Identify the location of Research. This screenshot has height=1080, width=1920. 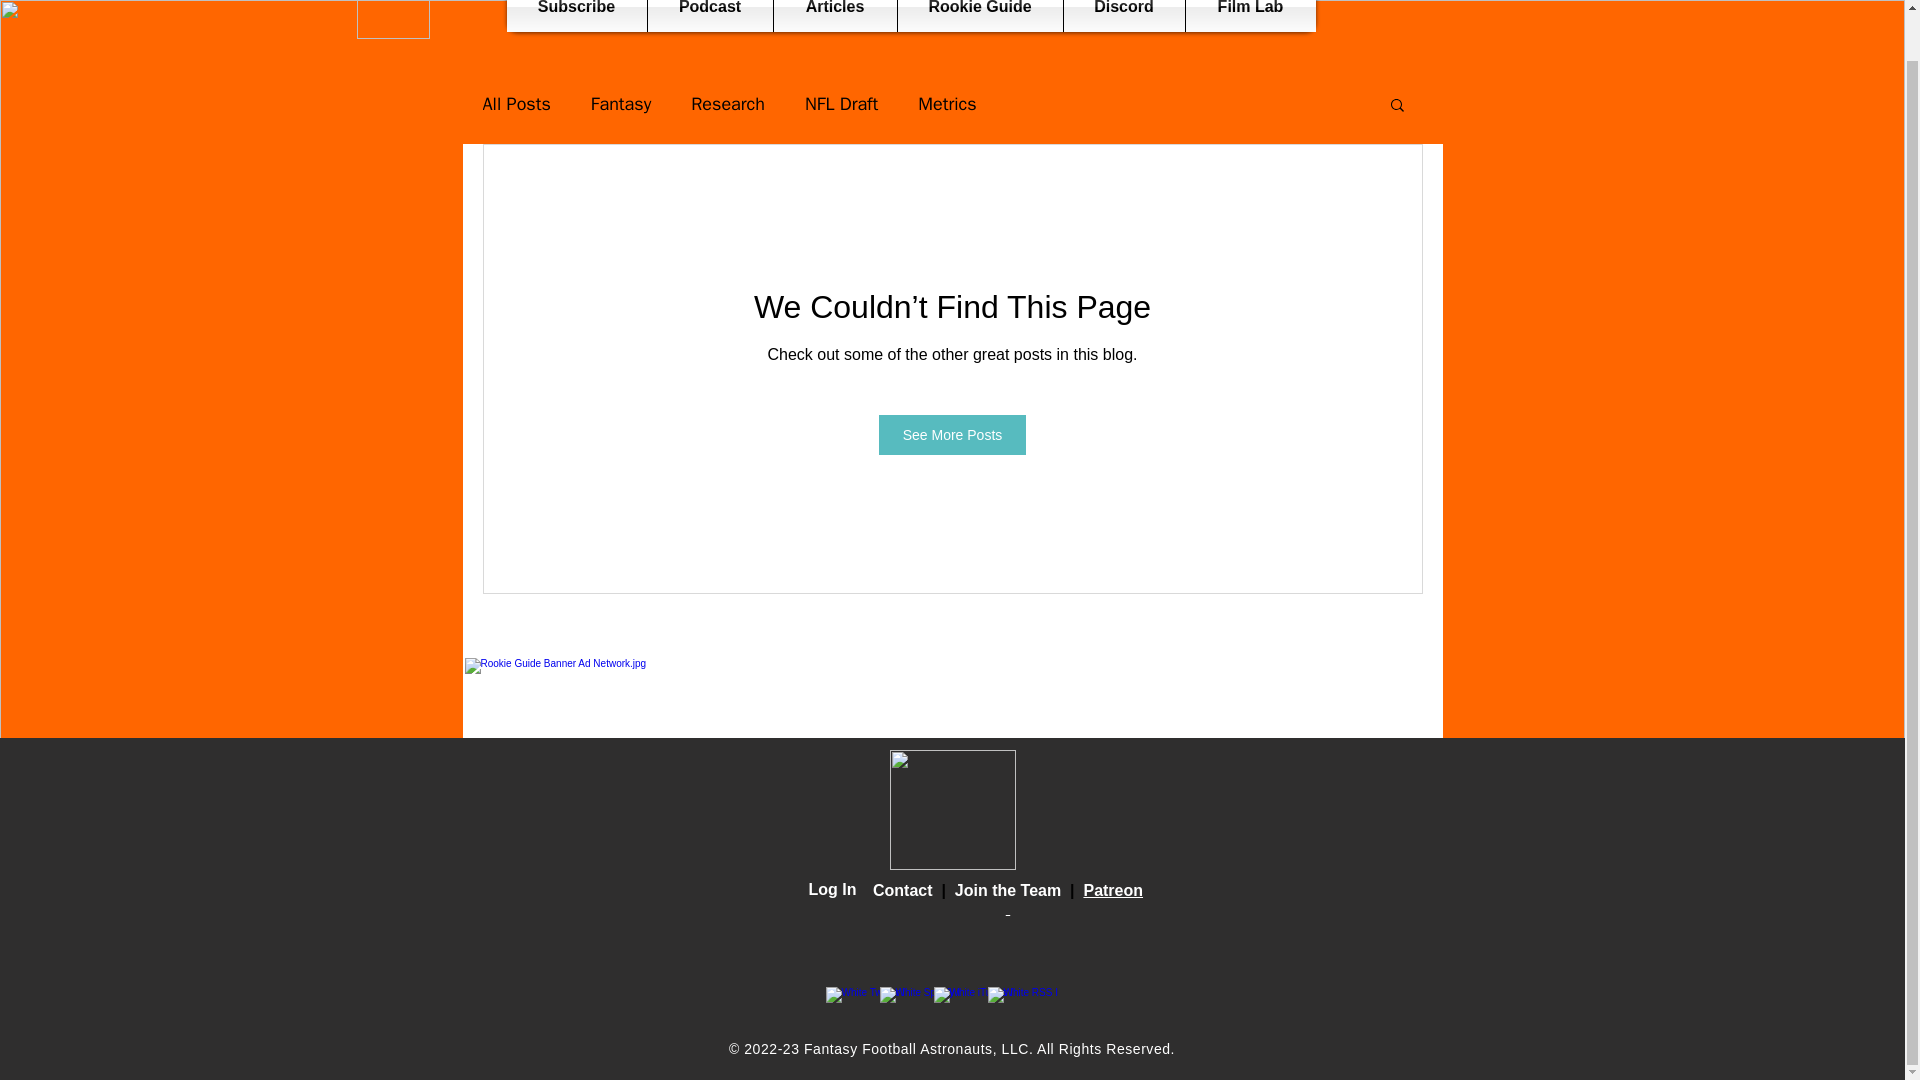
(728, 103).